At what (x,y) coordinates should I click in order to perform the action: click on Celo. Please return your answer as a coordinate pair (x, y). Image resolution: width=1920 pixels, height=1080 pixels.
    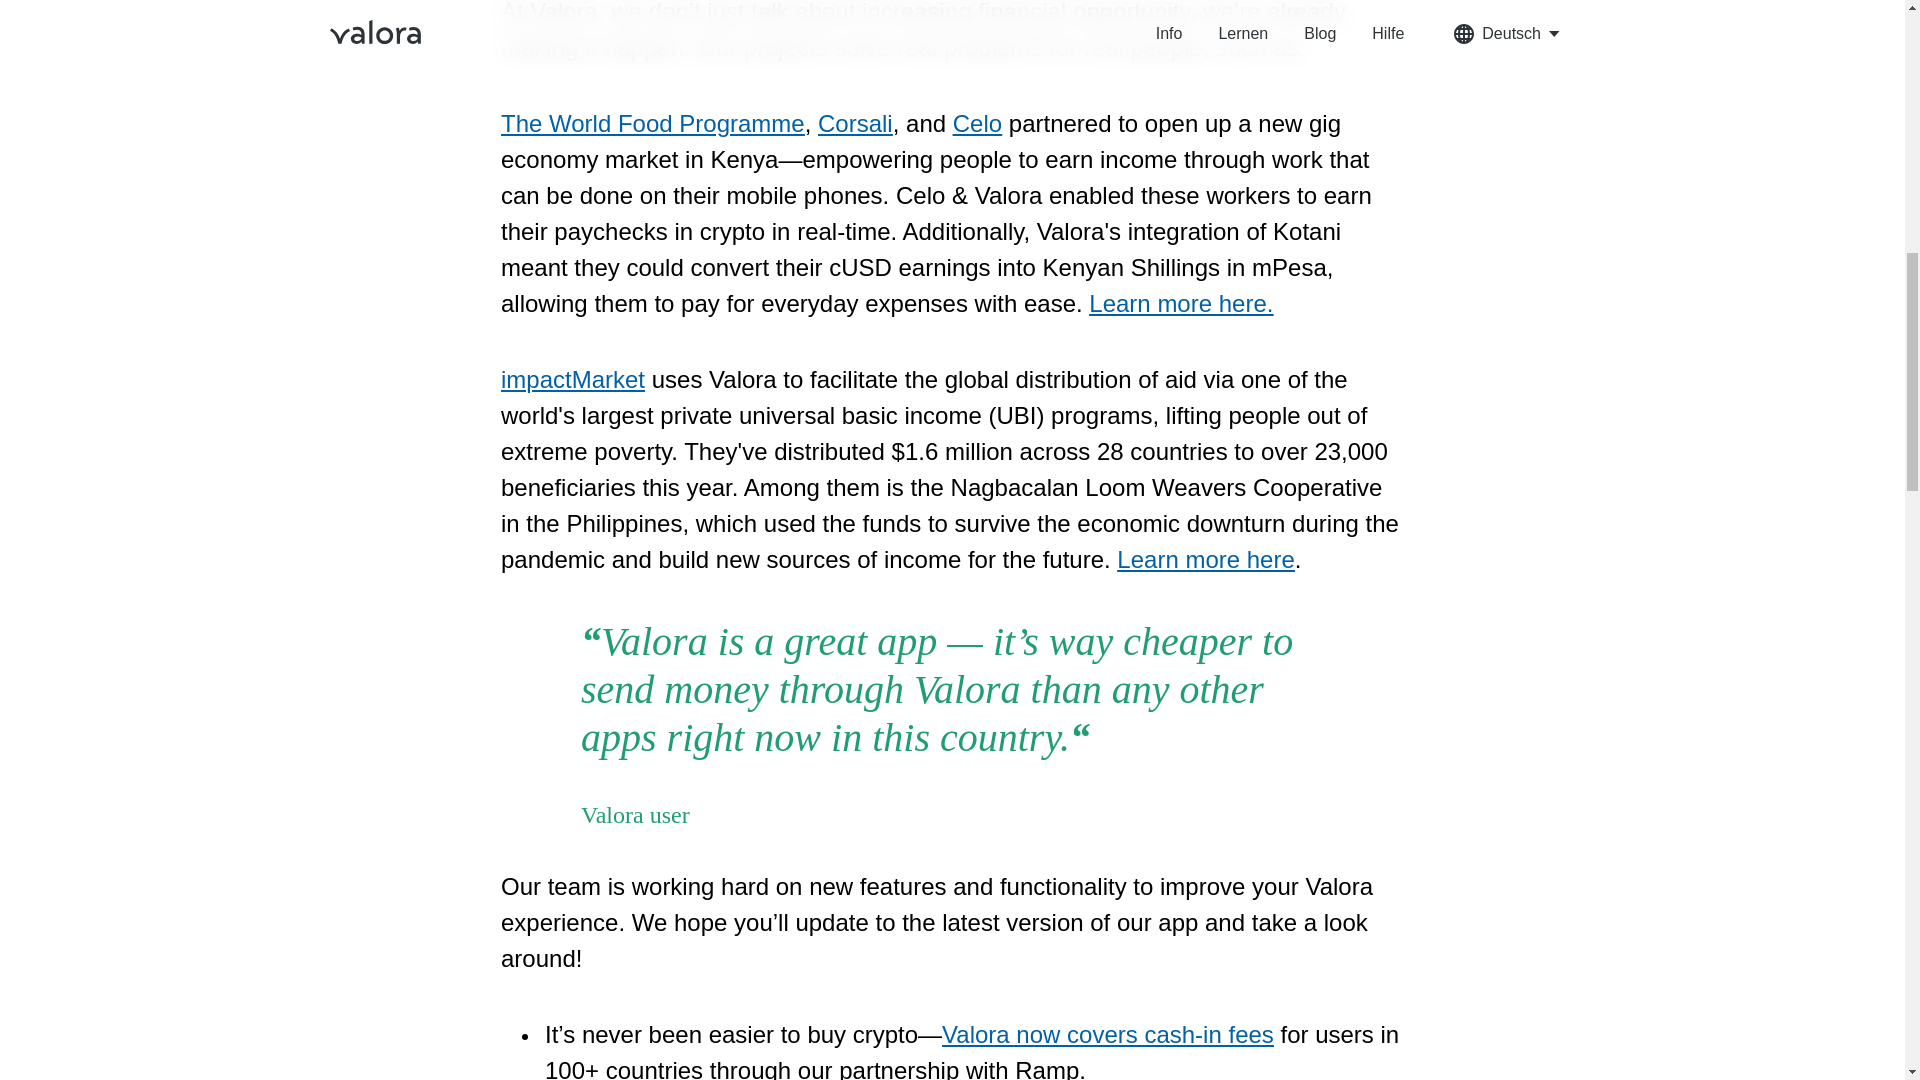
    Looking at the image, I should click on (977, 124).